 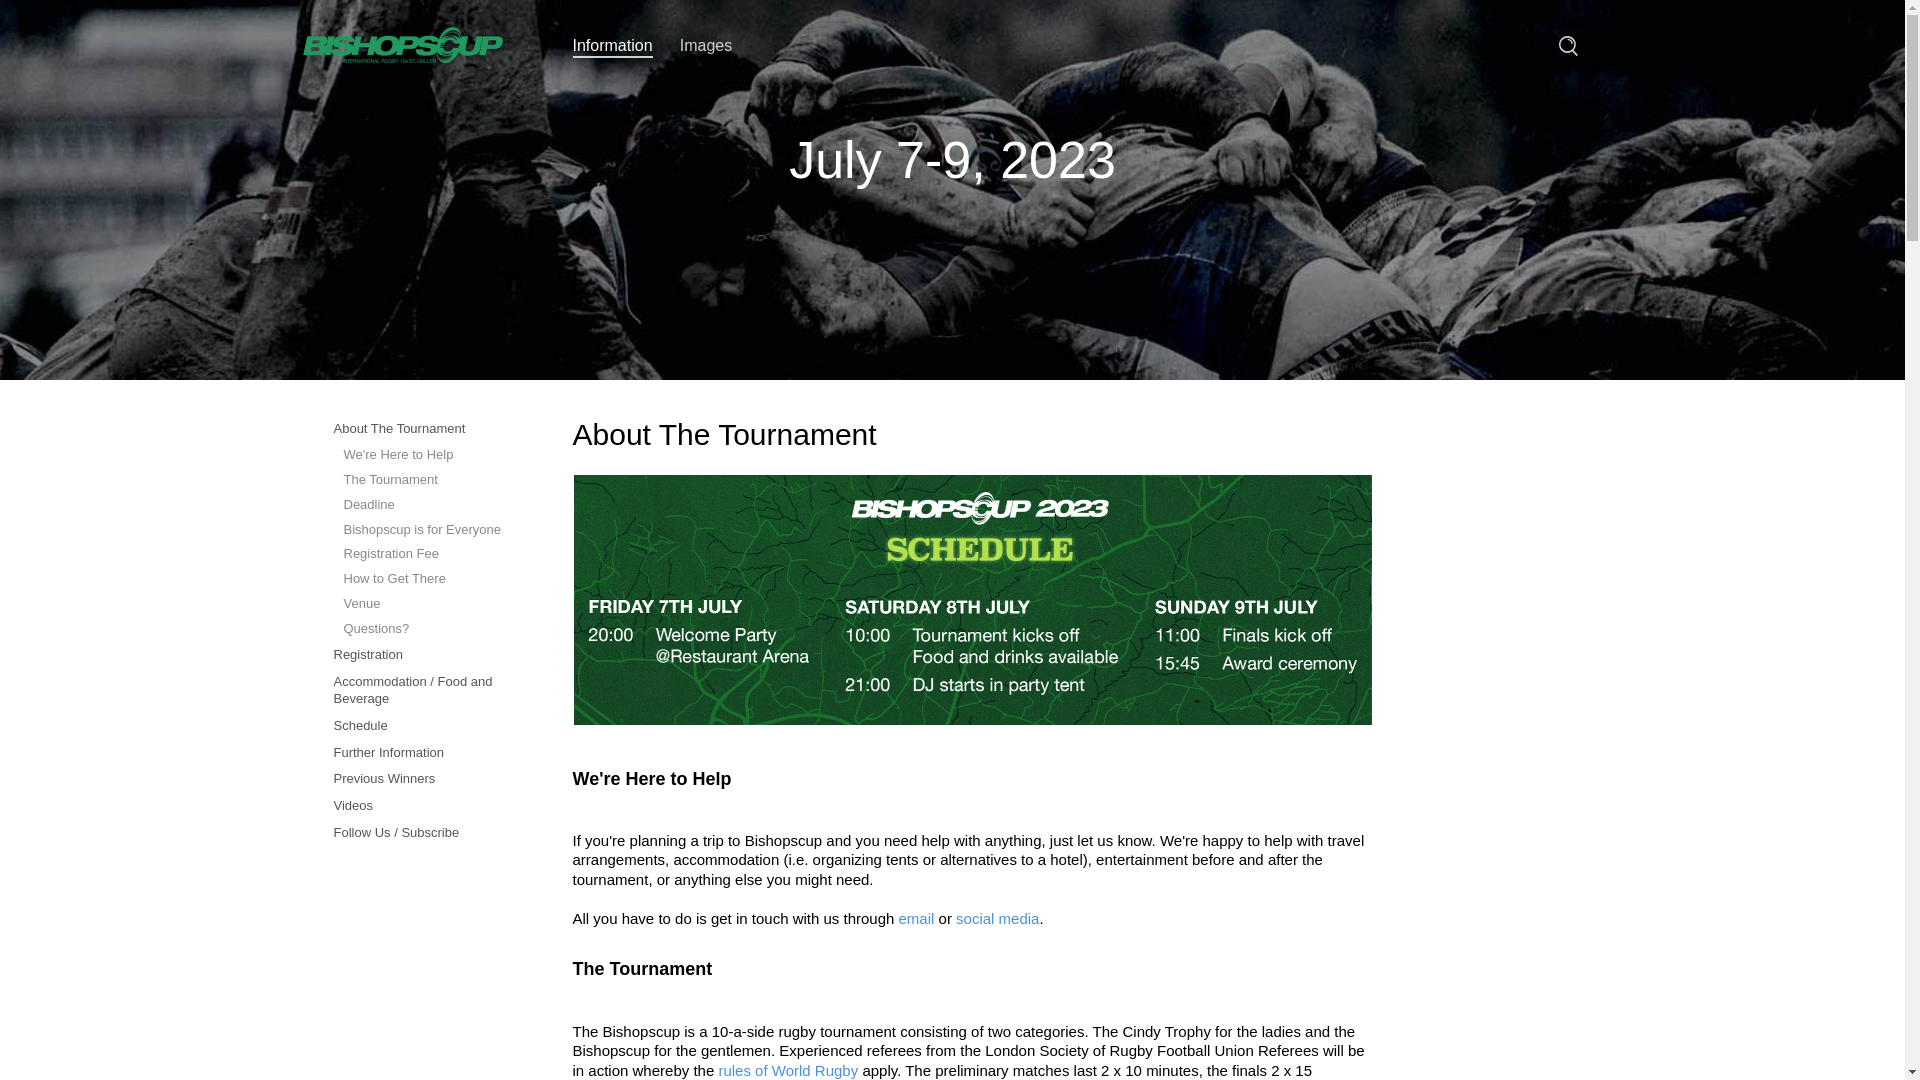 I want to click on Previous Winners, so click(x=424, y=780).